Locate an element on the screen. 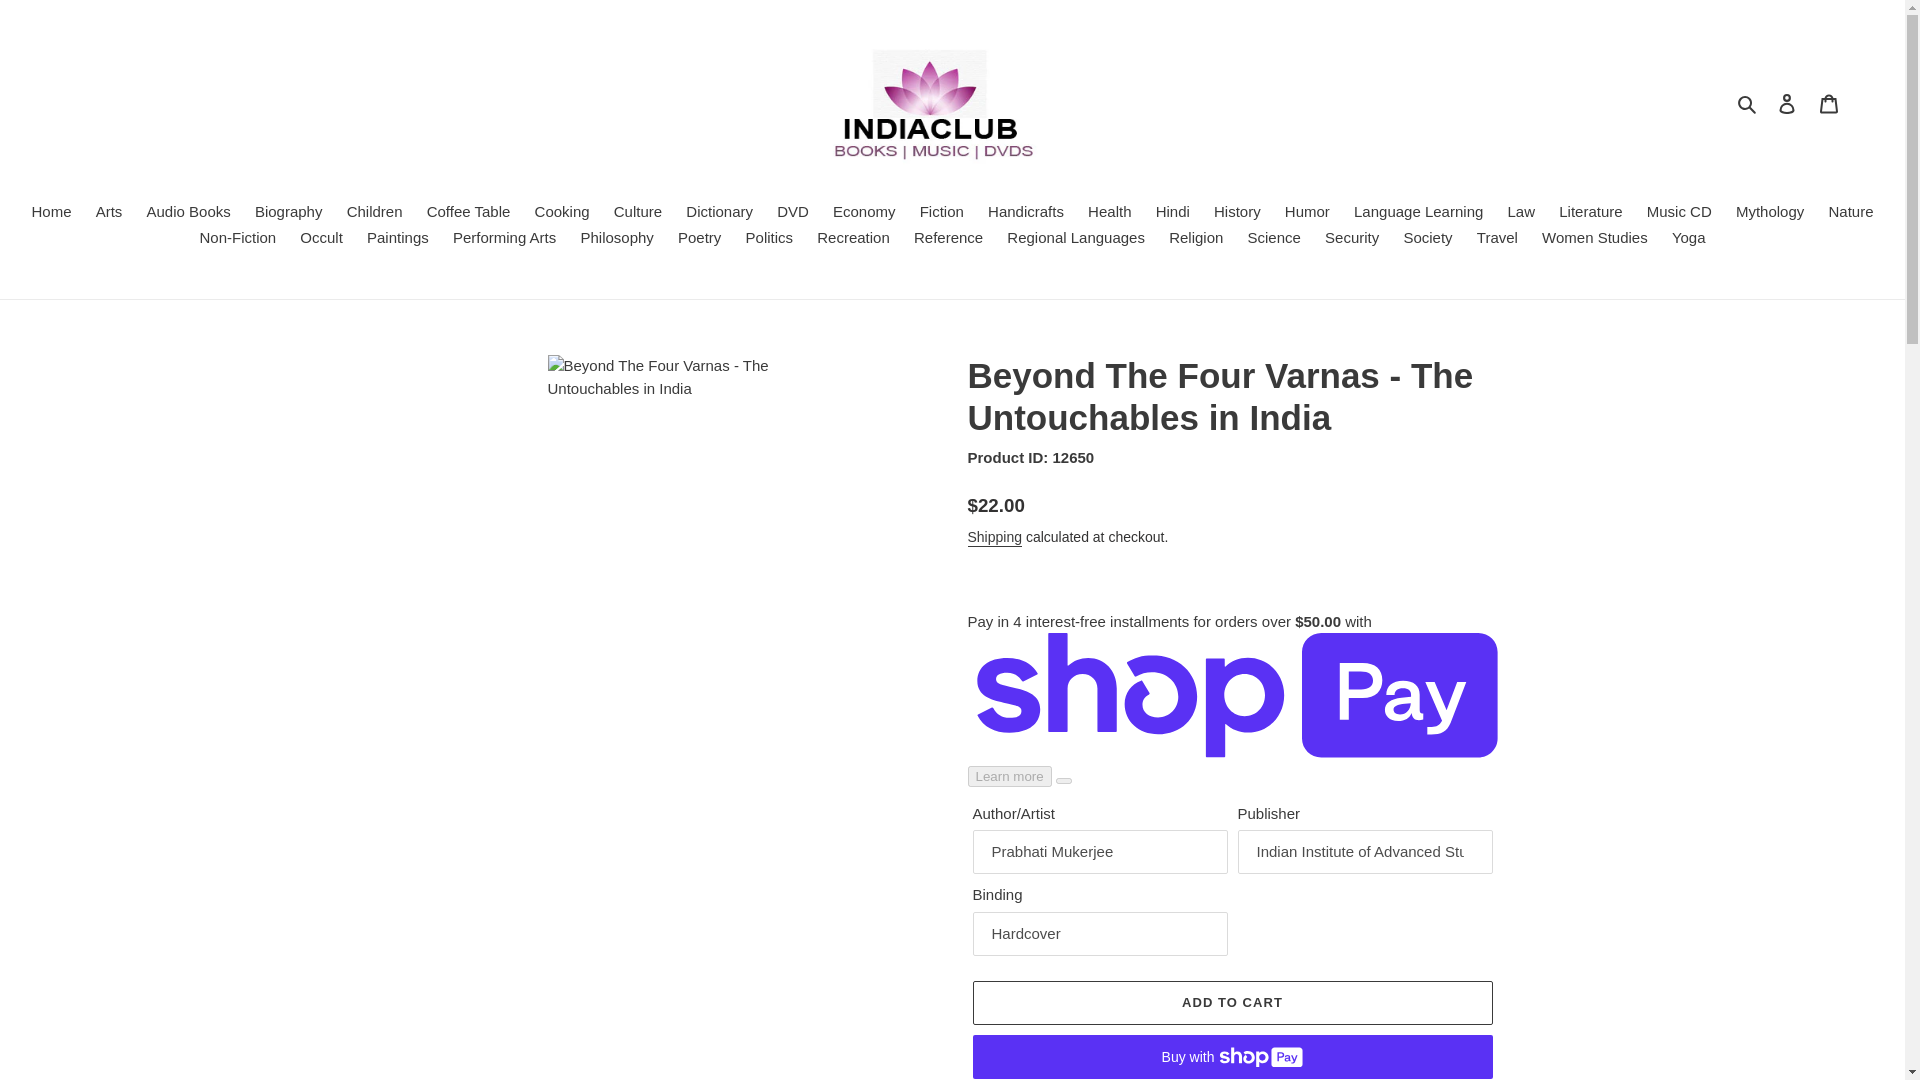  Search is located at coordinates (1748, 102).